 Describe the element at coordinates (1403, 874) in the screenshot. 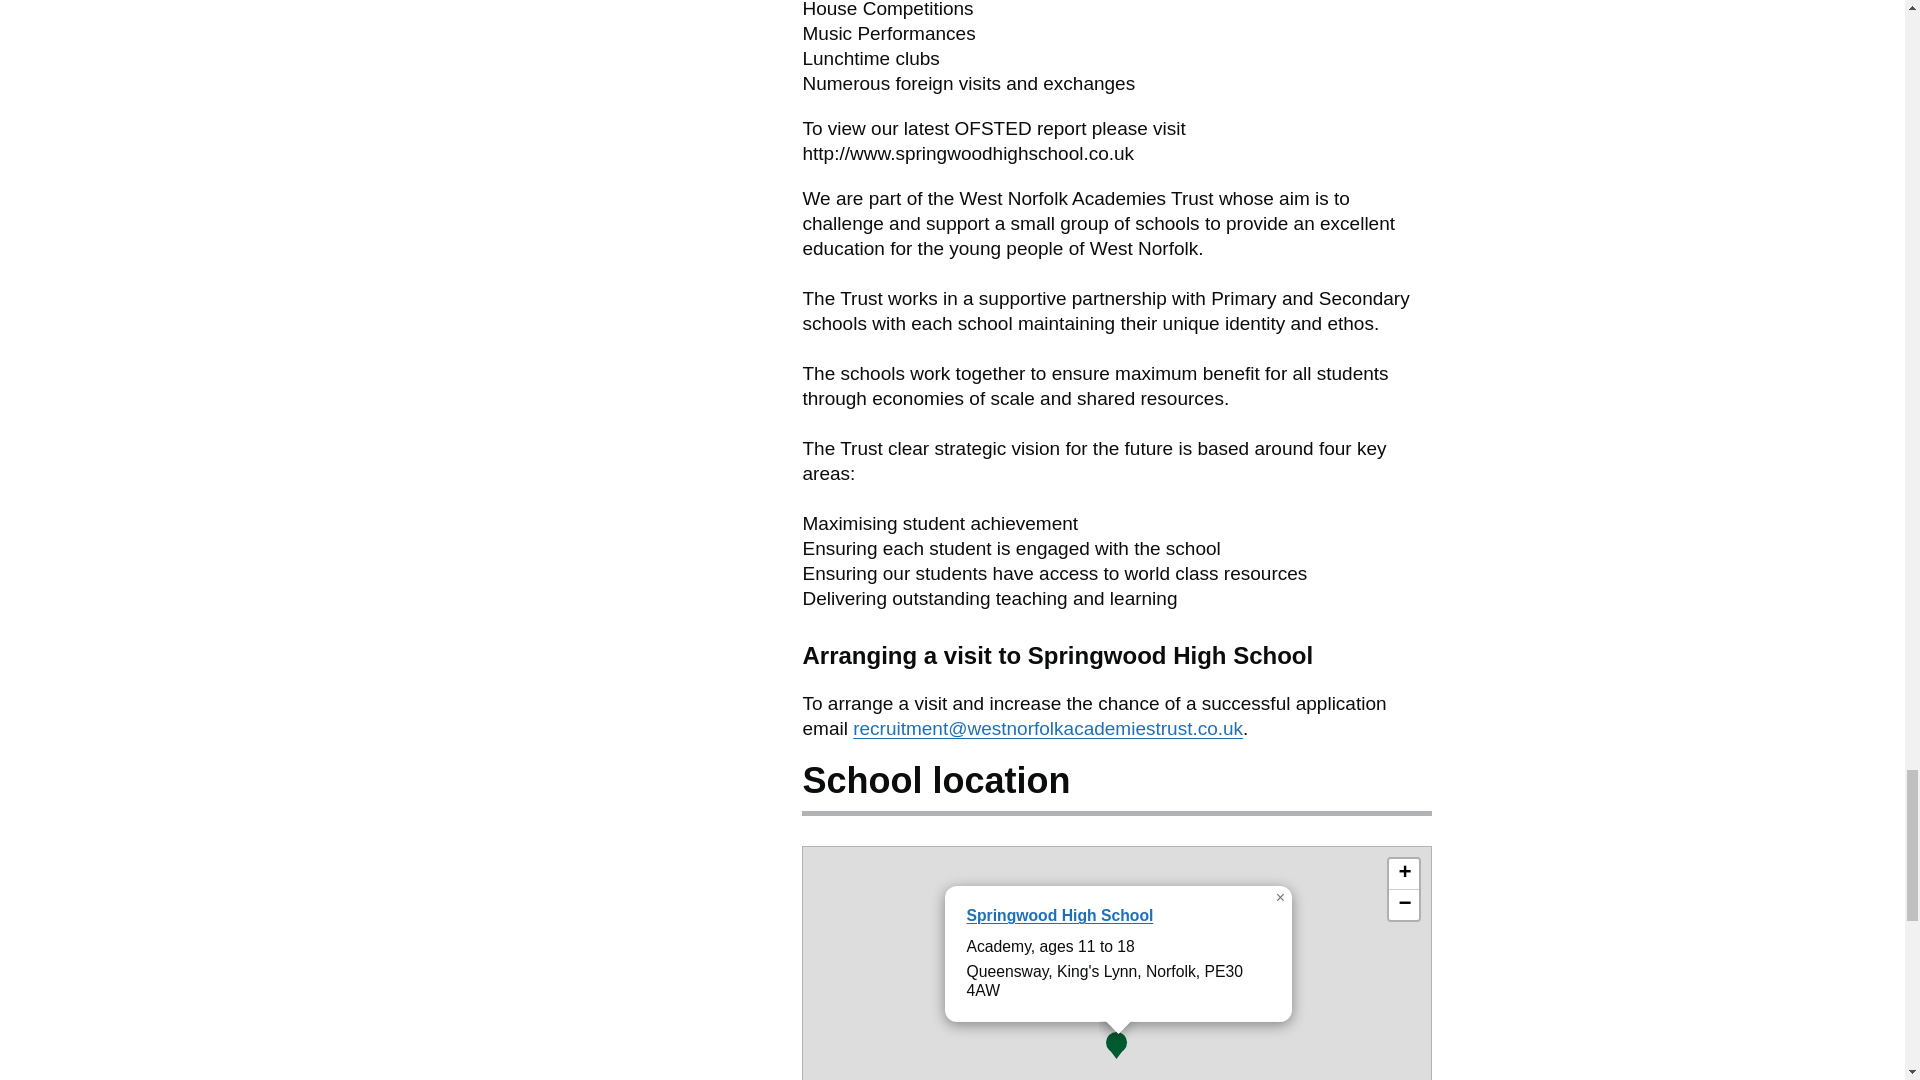

I see `Zoom in` at that location.